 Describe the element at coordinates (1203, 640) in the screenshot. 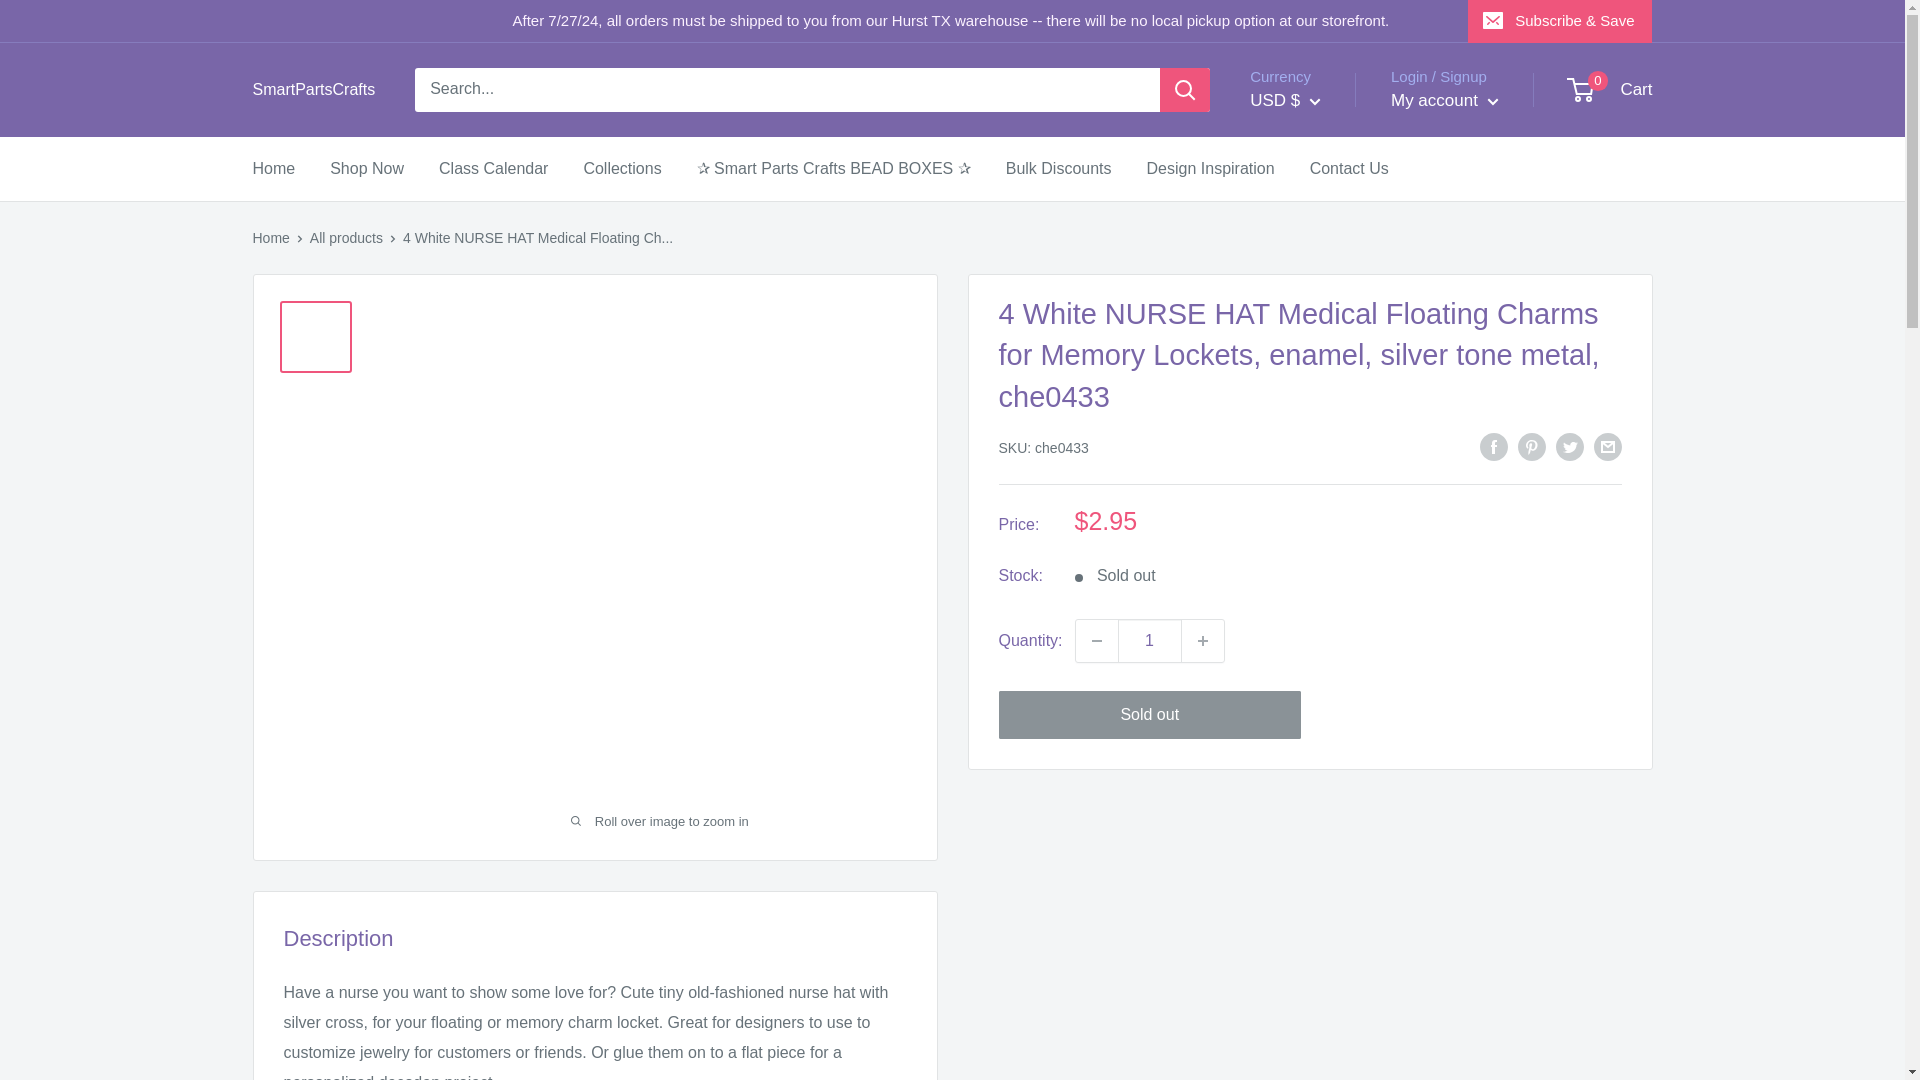

I see `Increase quantity by 1` at that location.